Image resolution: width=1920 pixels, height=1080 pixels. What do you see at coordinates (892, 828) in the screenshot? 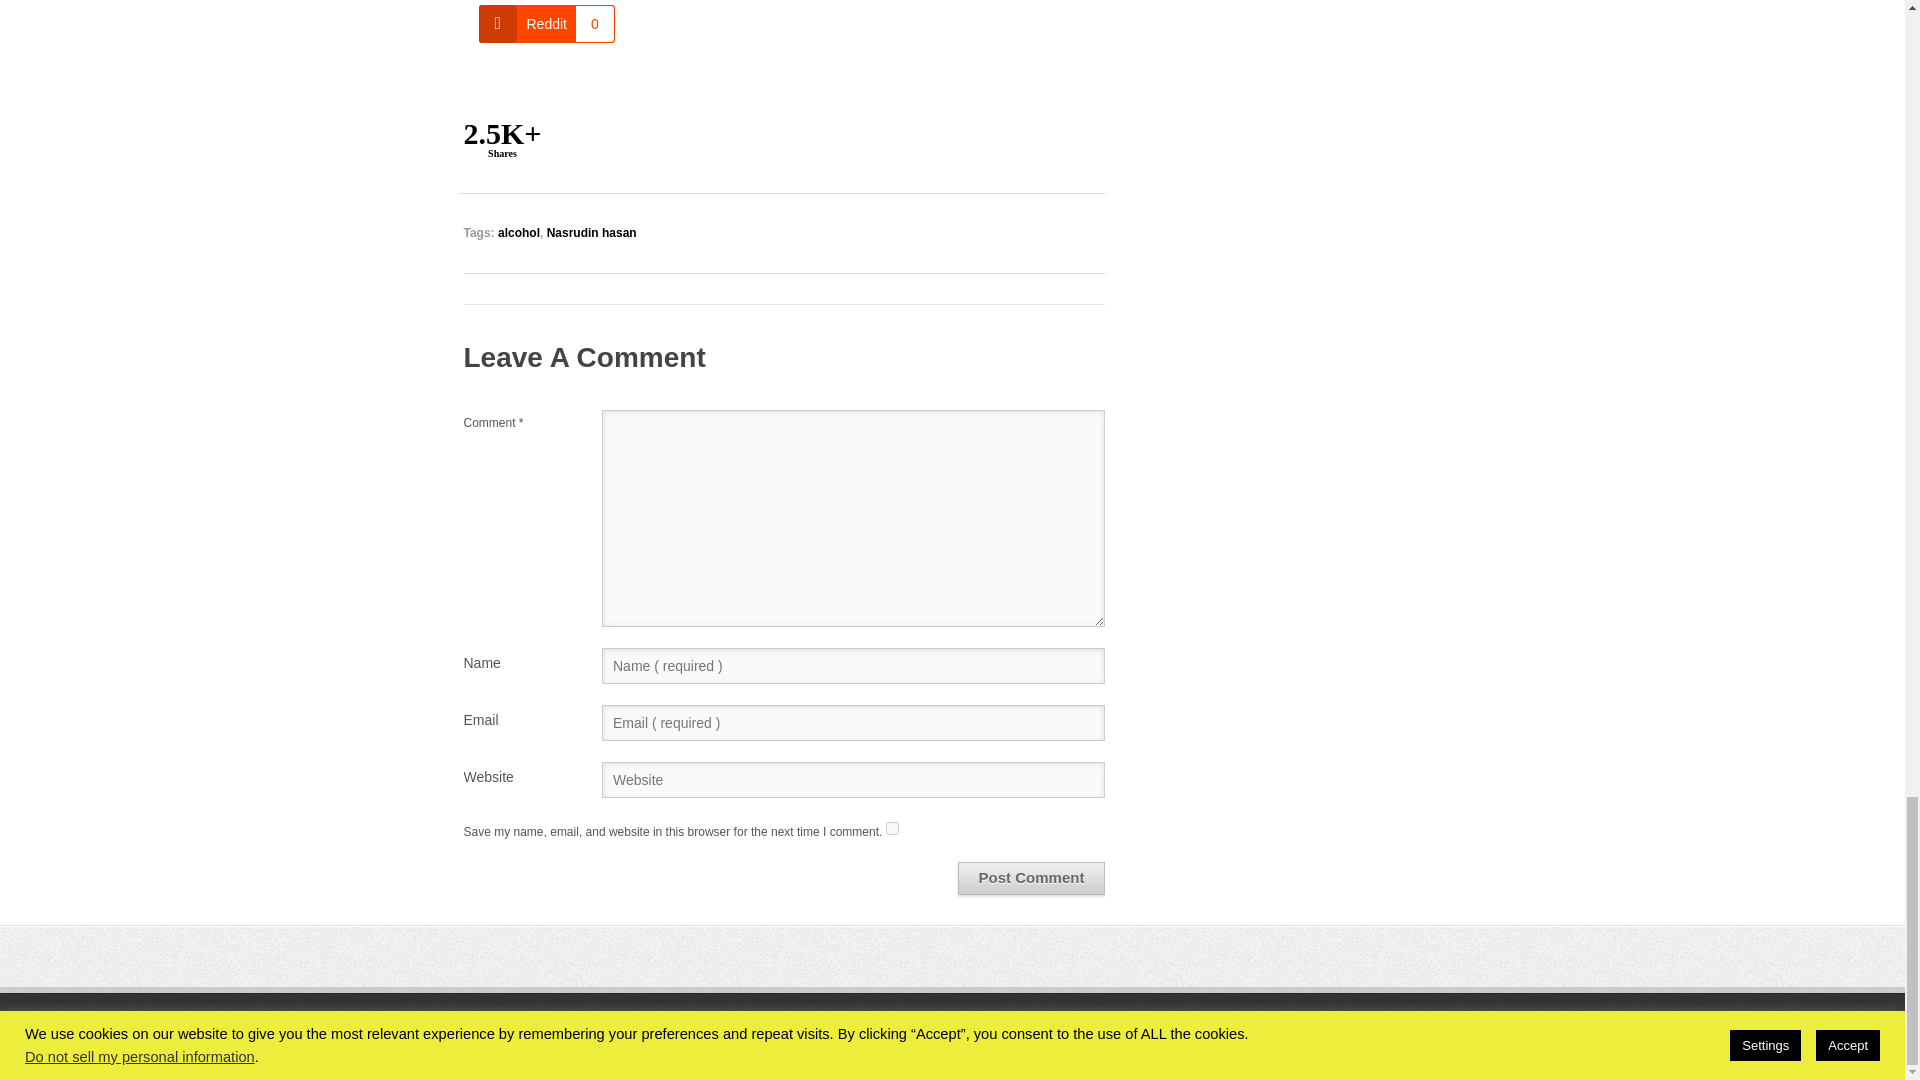
I see `yes` at bounding box center [892, 828].